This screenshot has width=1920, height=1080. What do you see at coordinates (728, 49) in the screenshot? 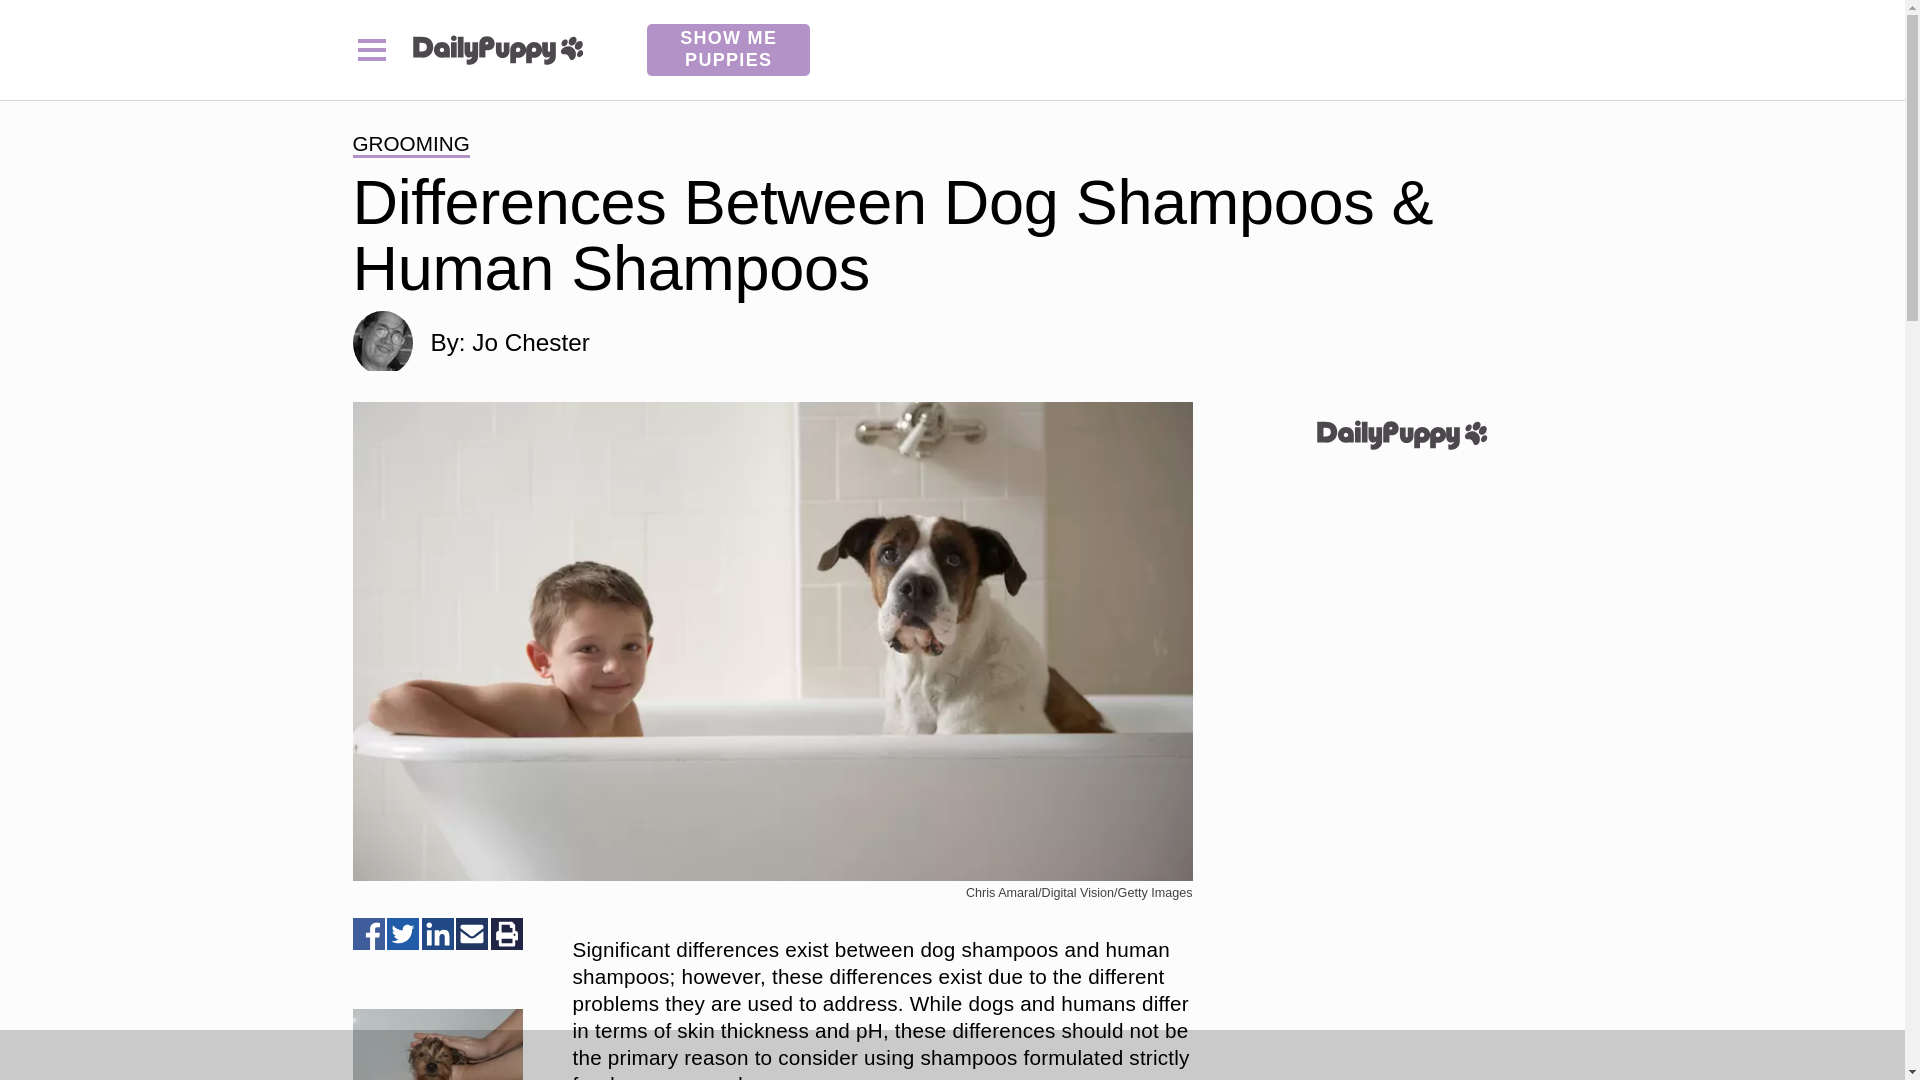
I see `SHOW ME PUPPIES` at bounding box center [728, 49].